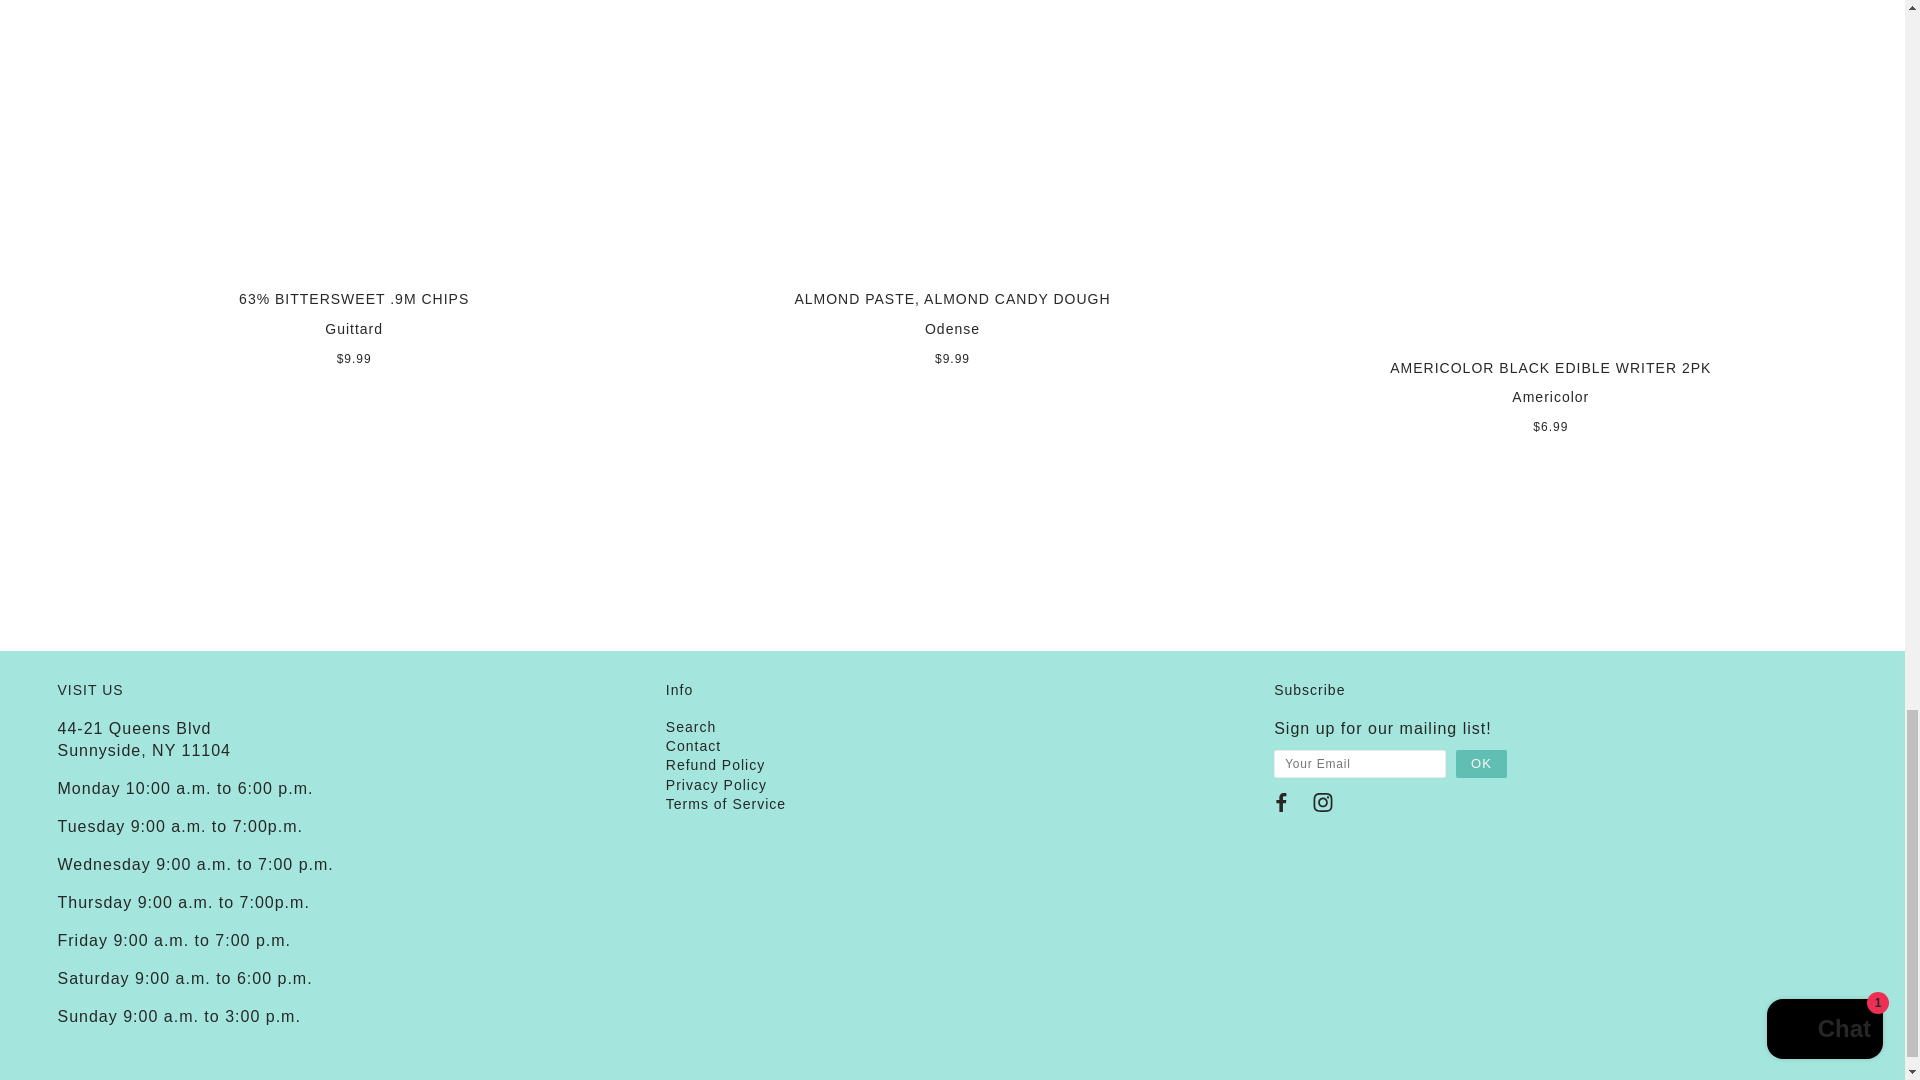  I want to click on Terms of Service, so click(726, 804).